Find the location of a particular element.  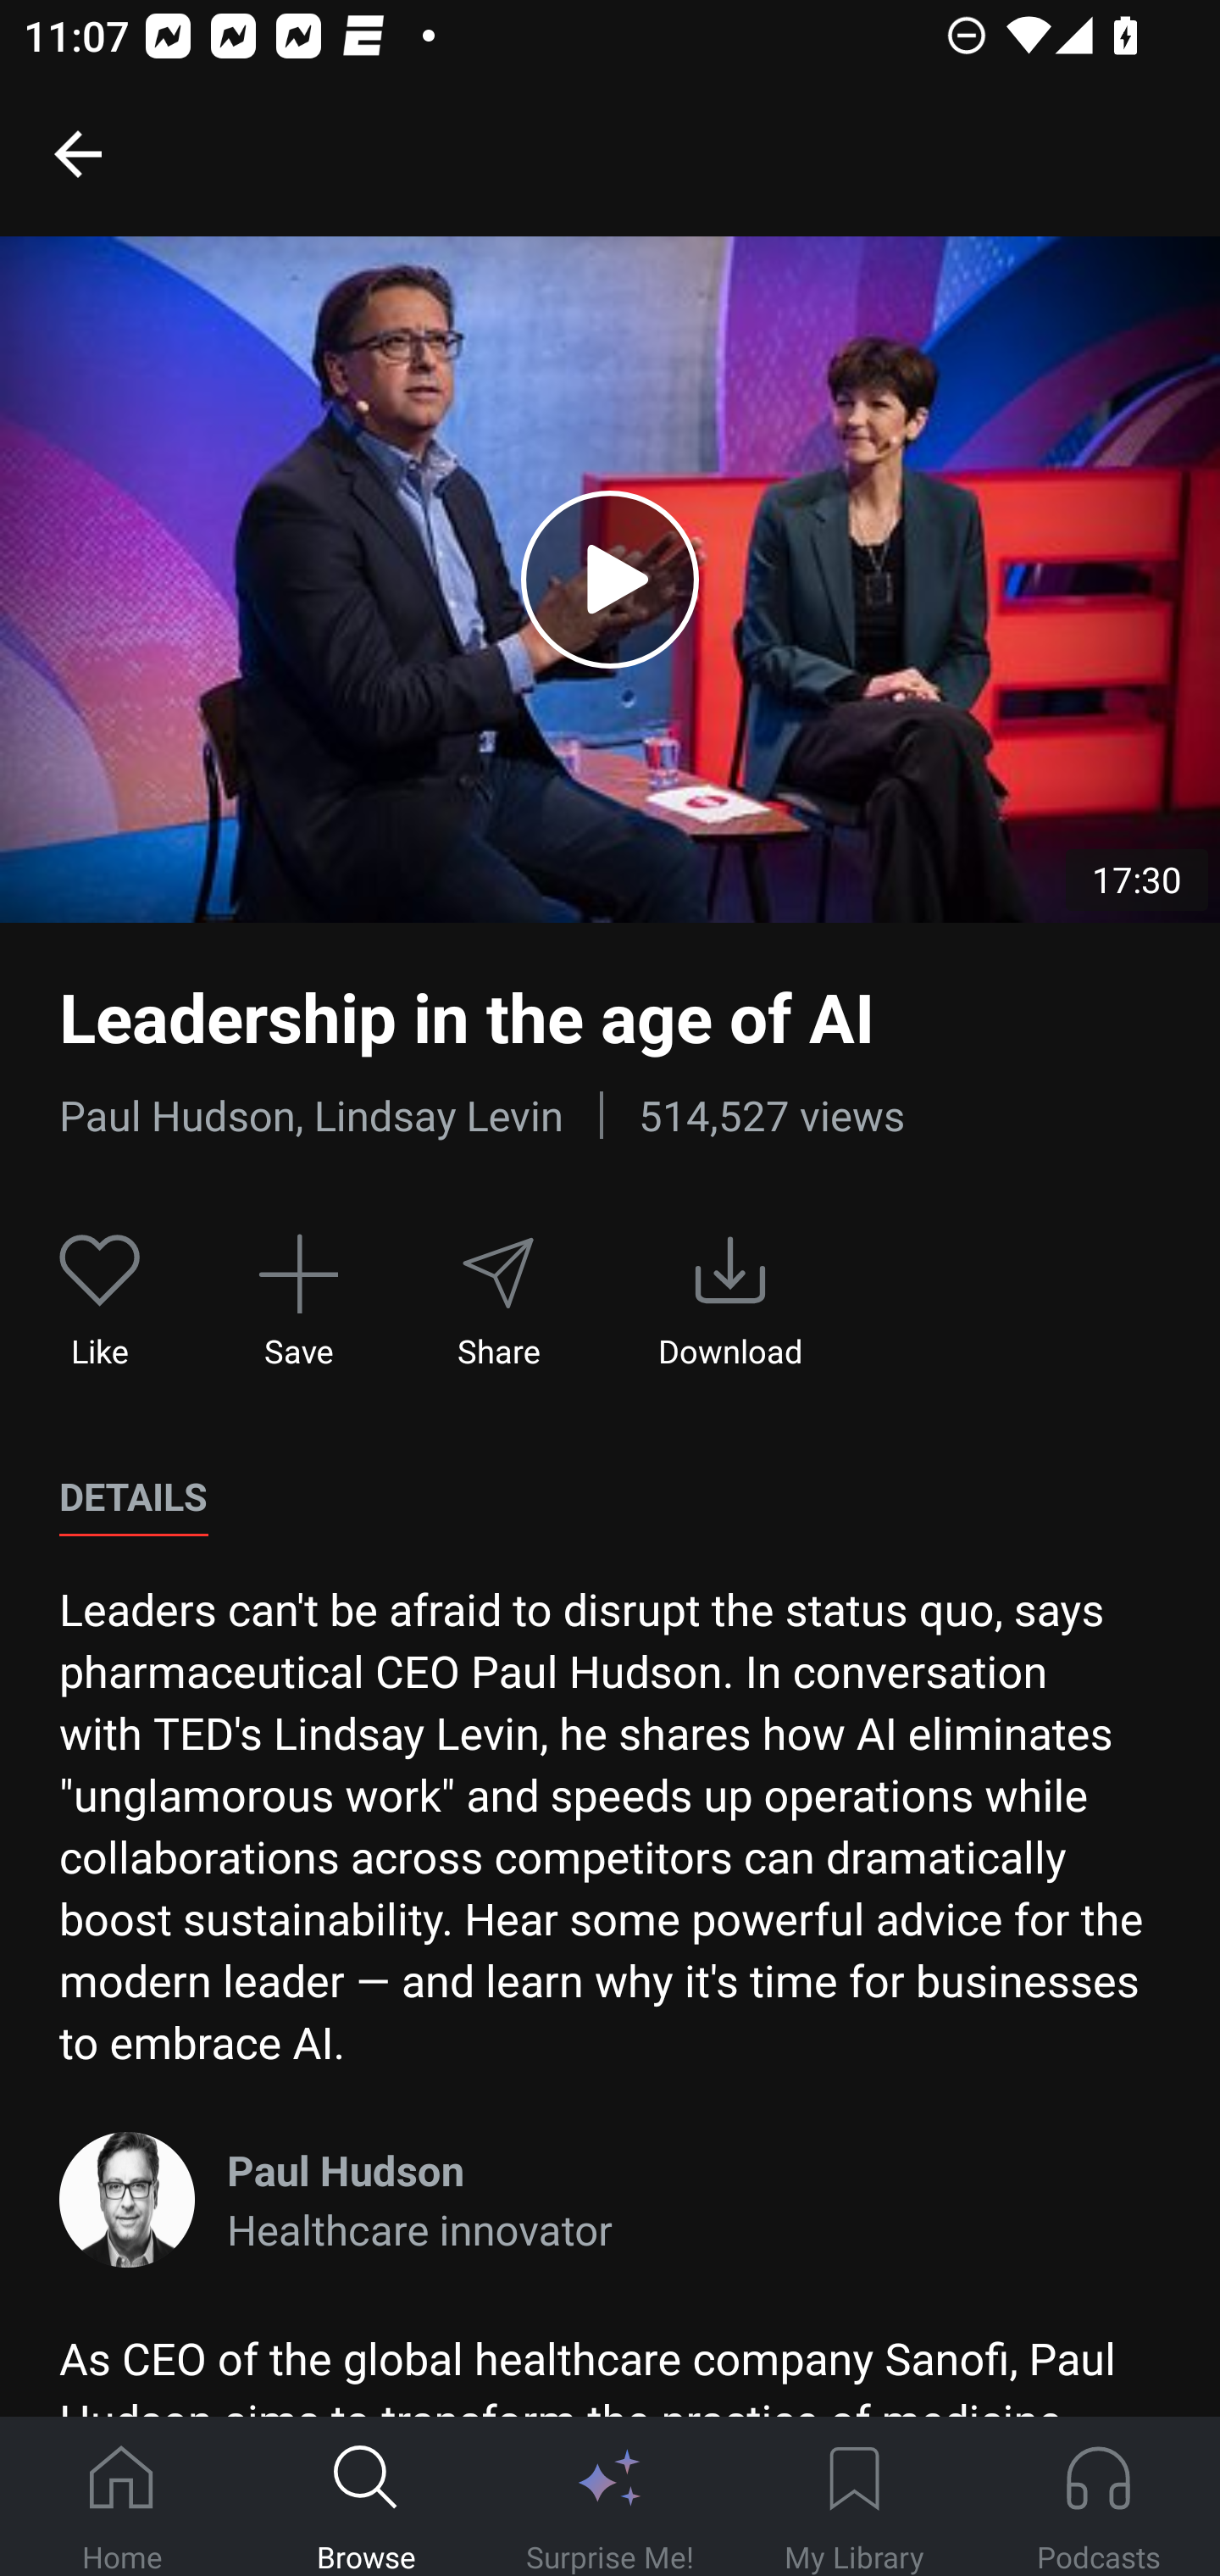

Home is located at coordinates (122, 2497).